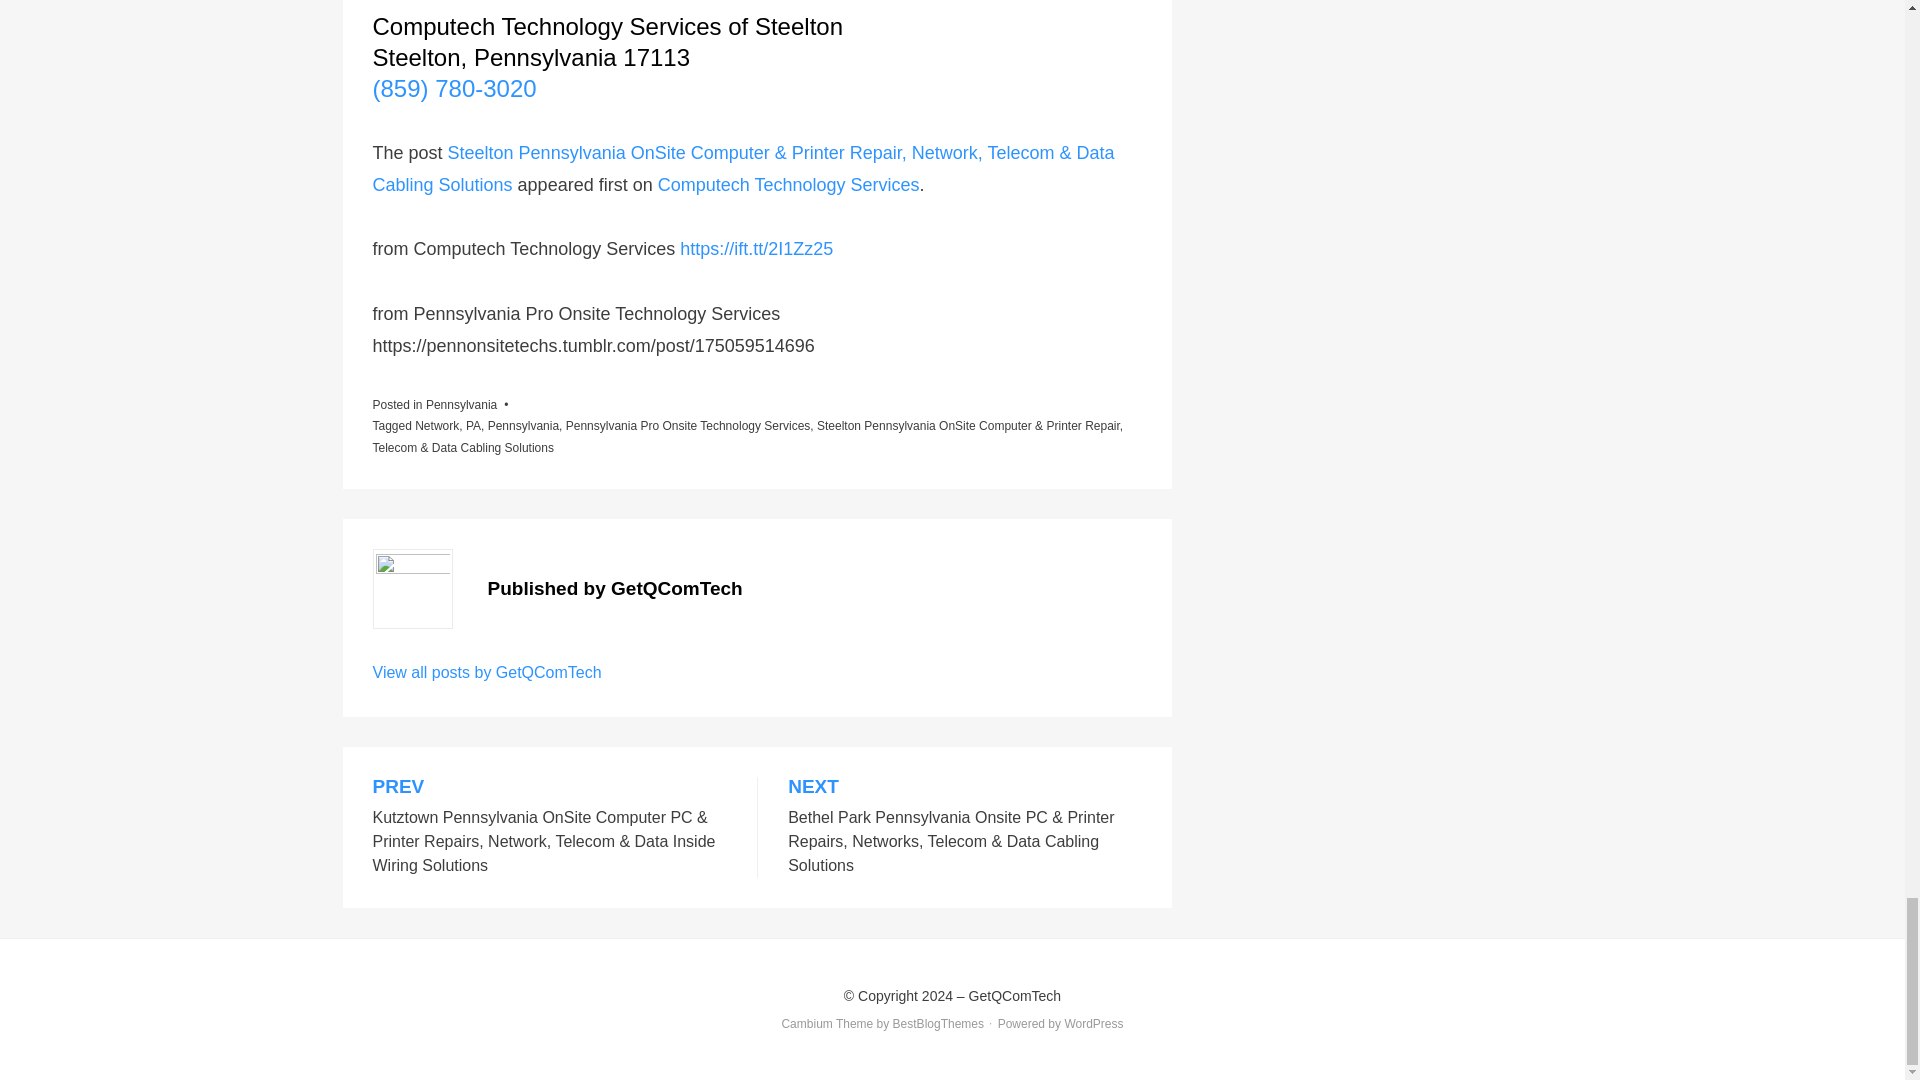  What do you see at coordinates (688, 426) in the screenshot?
I see `Pennsylvania Pro Onsite Technology Services` at bounding box center [688, 426].